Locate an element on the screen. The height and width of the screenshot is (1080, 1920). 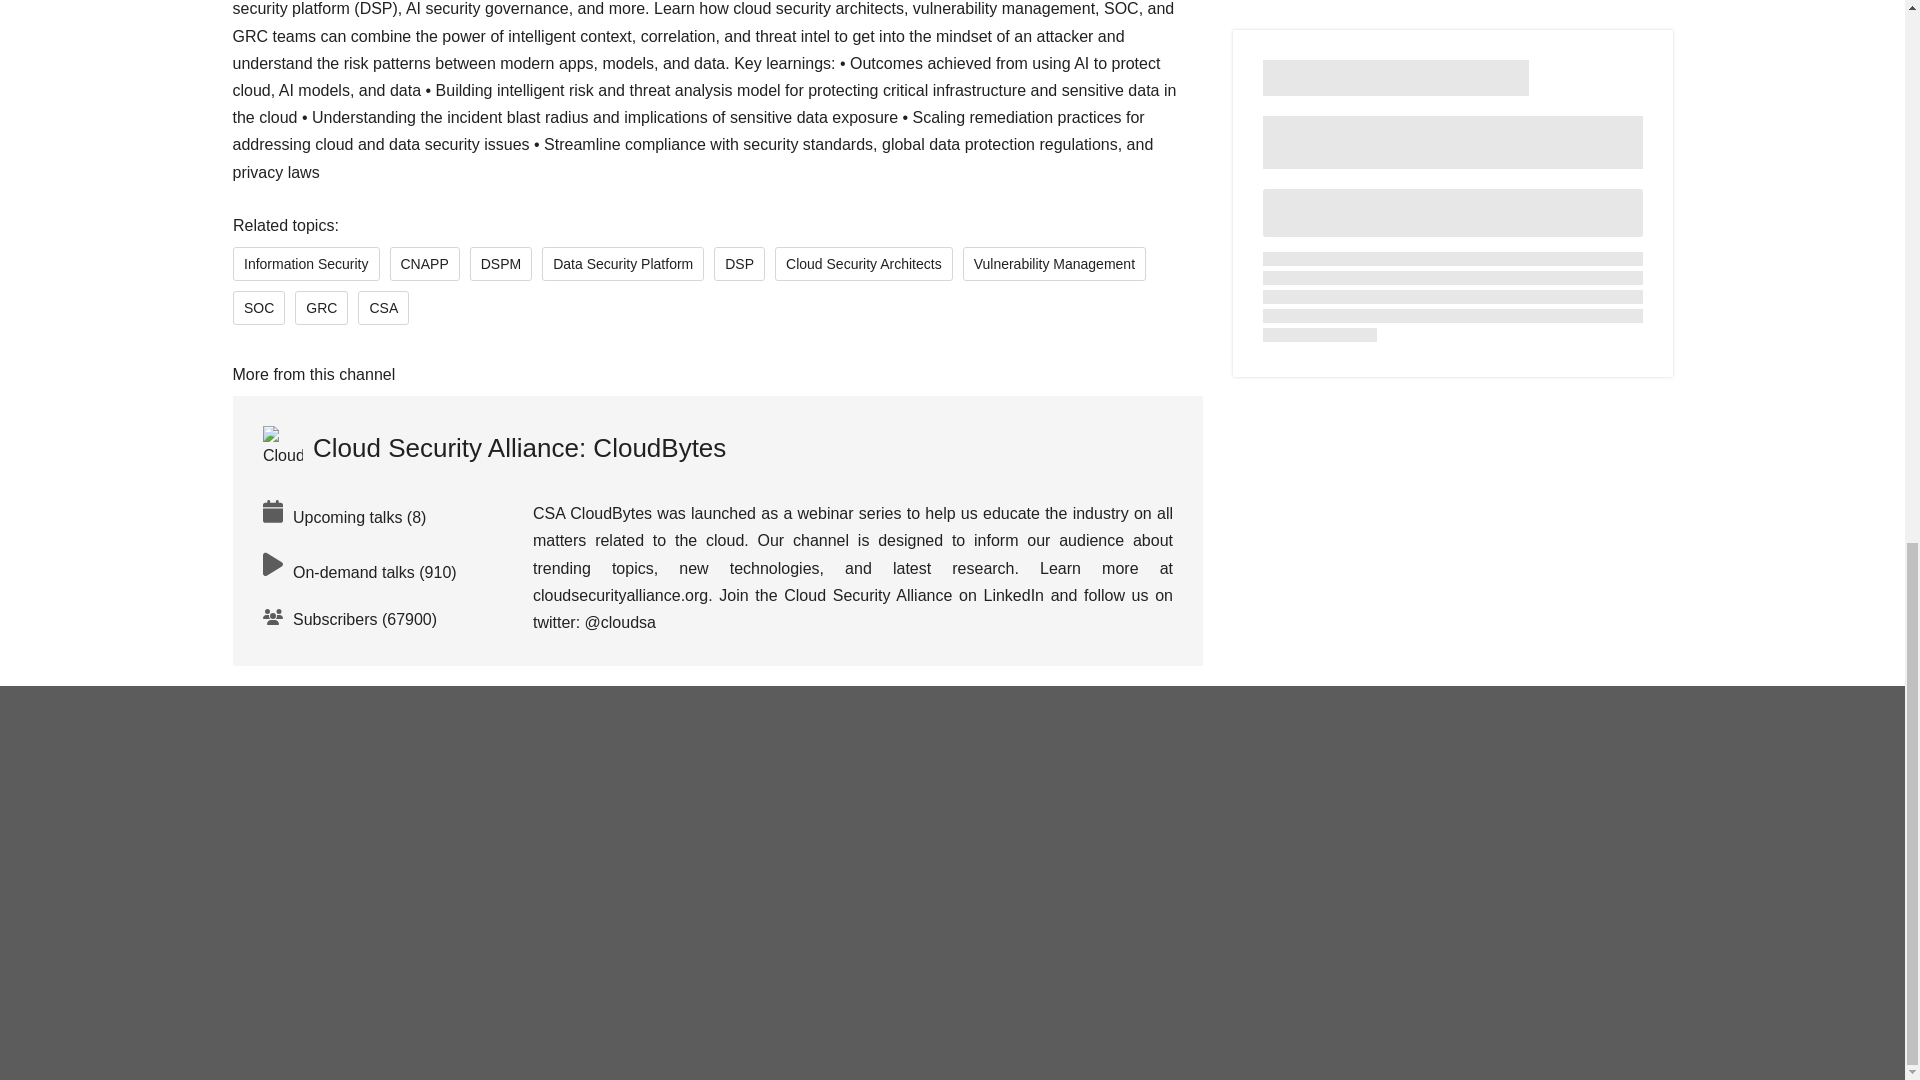
Information Security is located at coordinates (305, 264).